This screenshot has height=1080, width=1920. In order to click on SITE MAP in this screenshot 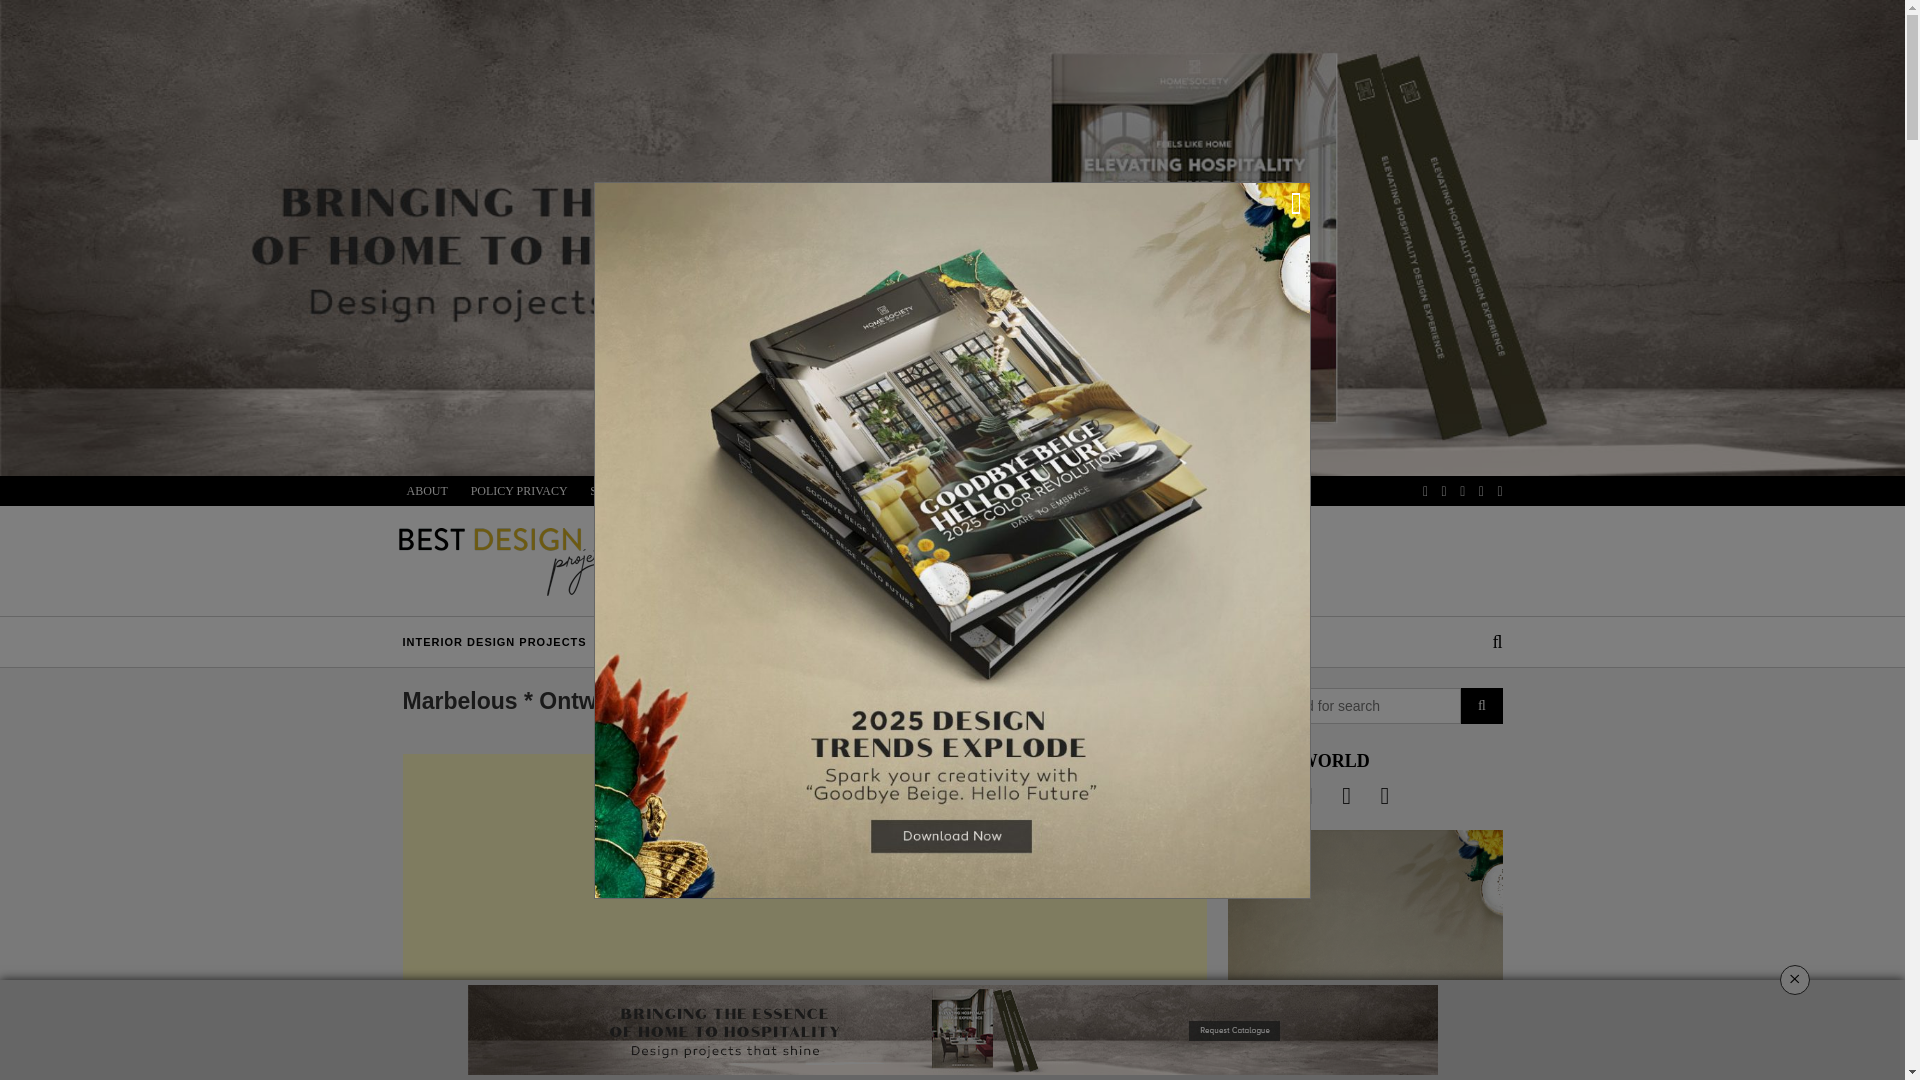, I will do `click(616, 490)`.